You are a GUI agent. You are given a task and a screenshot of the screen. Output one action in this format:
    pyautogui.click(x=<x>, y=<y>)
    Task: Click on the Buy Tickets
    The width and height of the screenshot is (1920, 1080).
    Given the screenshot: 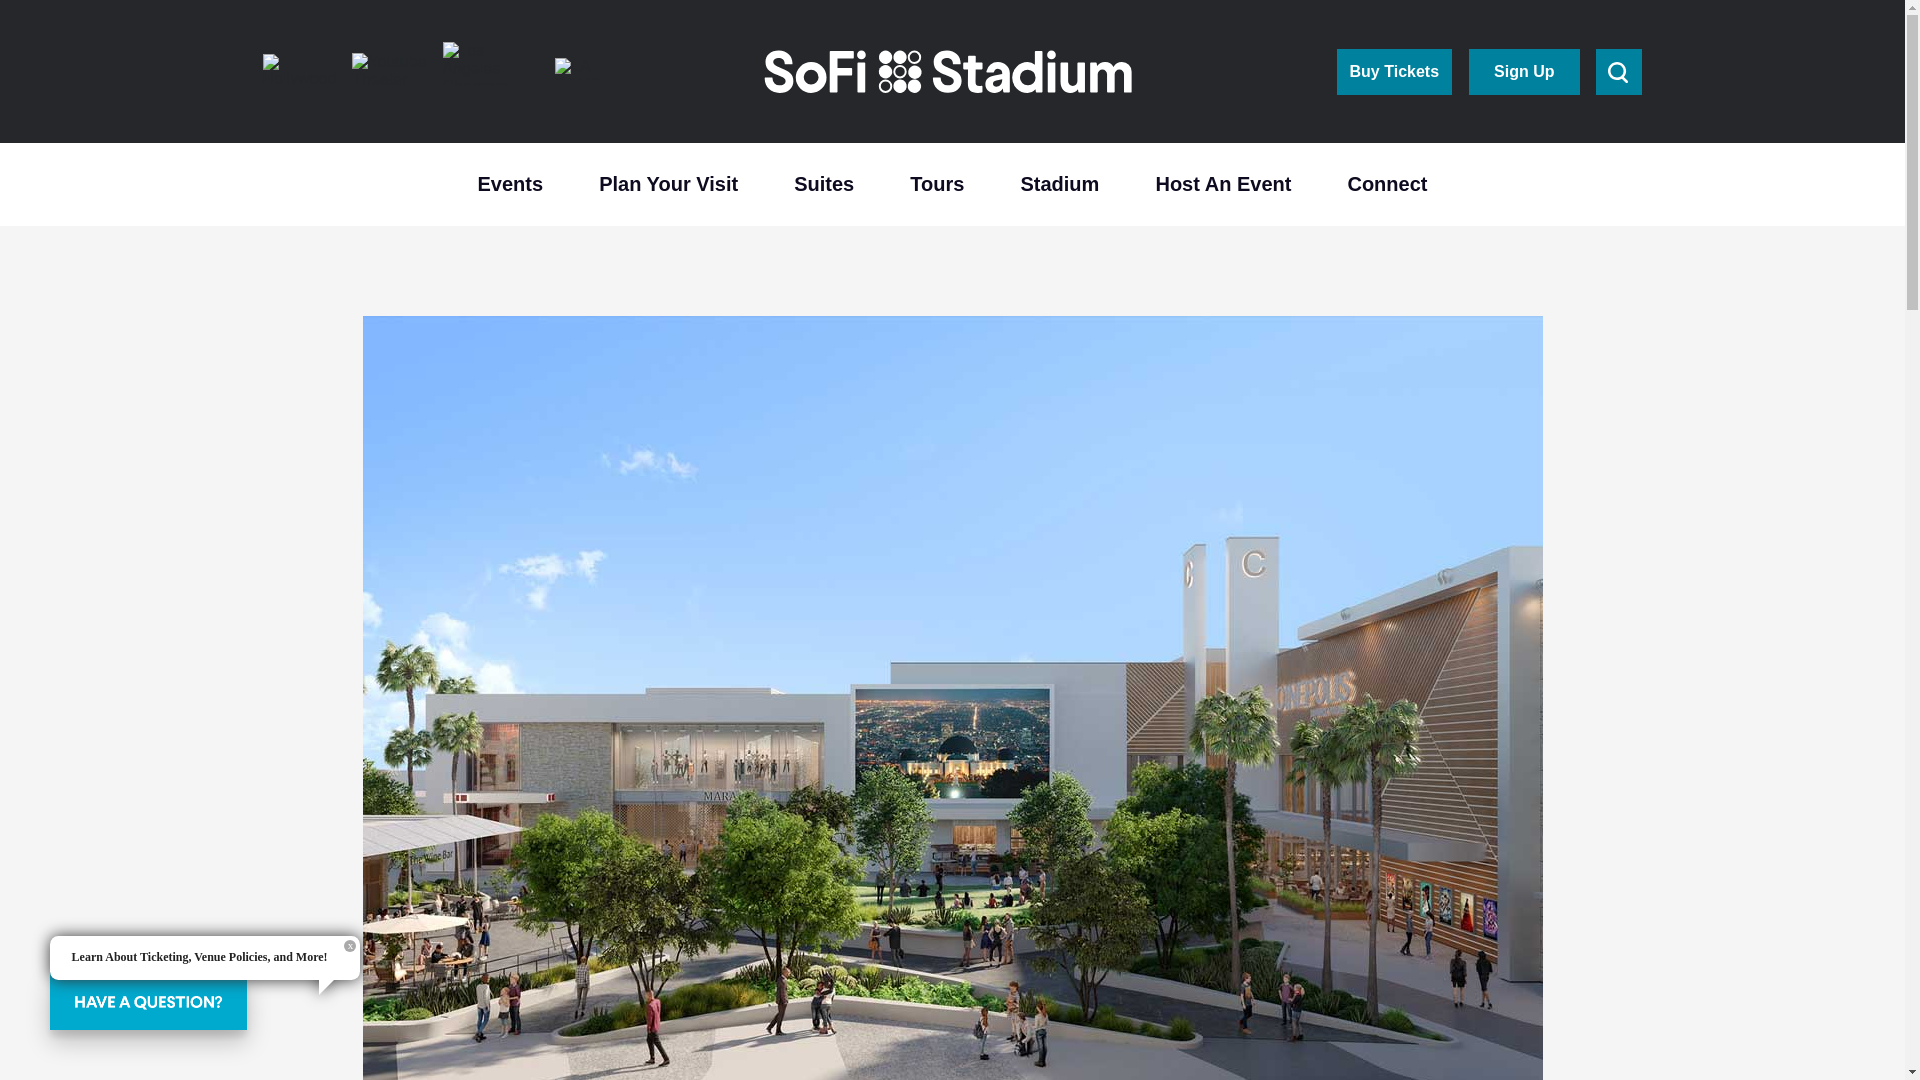 What is the action you would take?
    pyautogui.click(x=1394, y=70)
    